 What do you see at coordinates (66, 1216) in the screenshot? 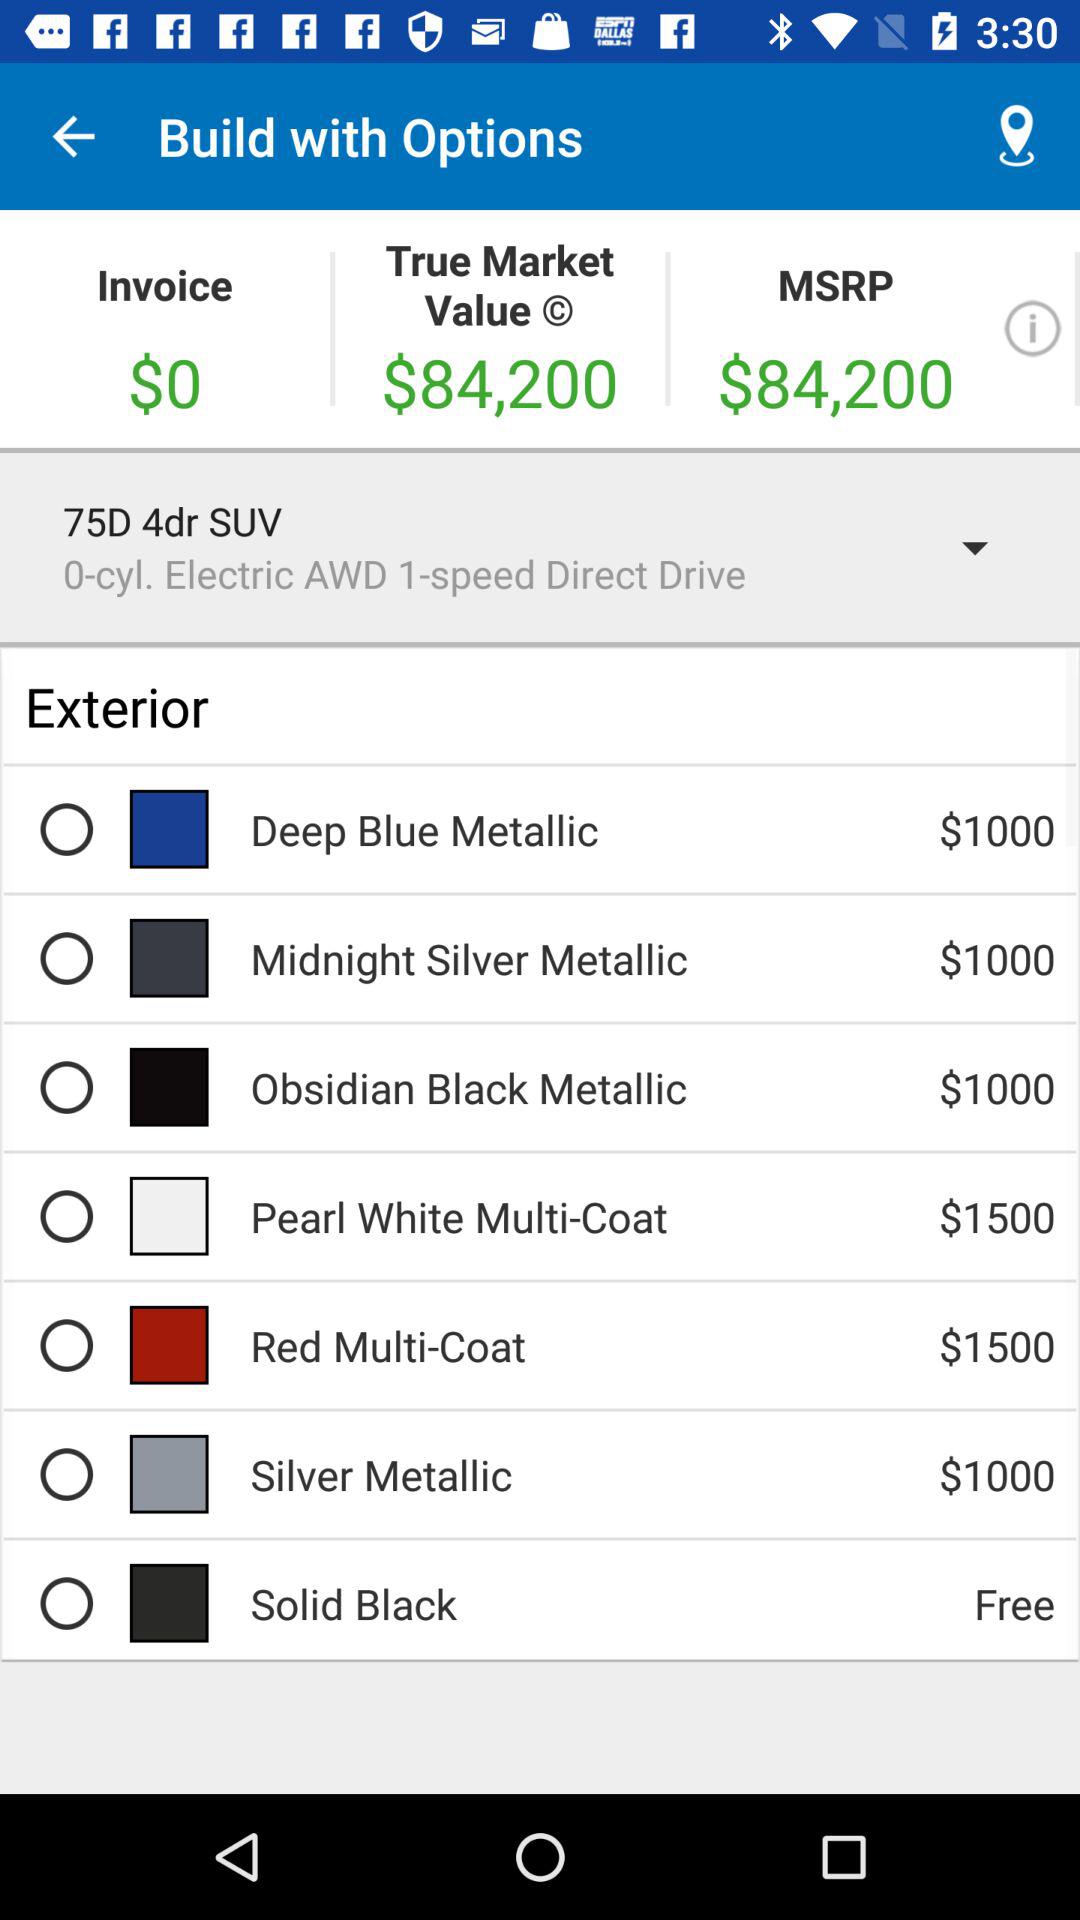
I see `change car color` at bounding box center [66, 1216].